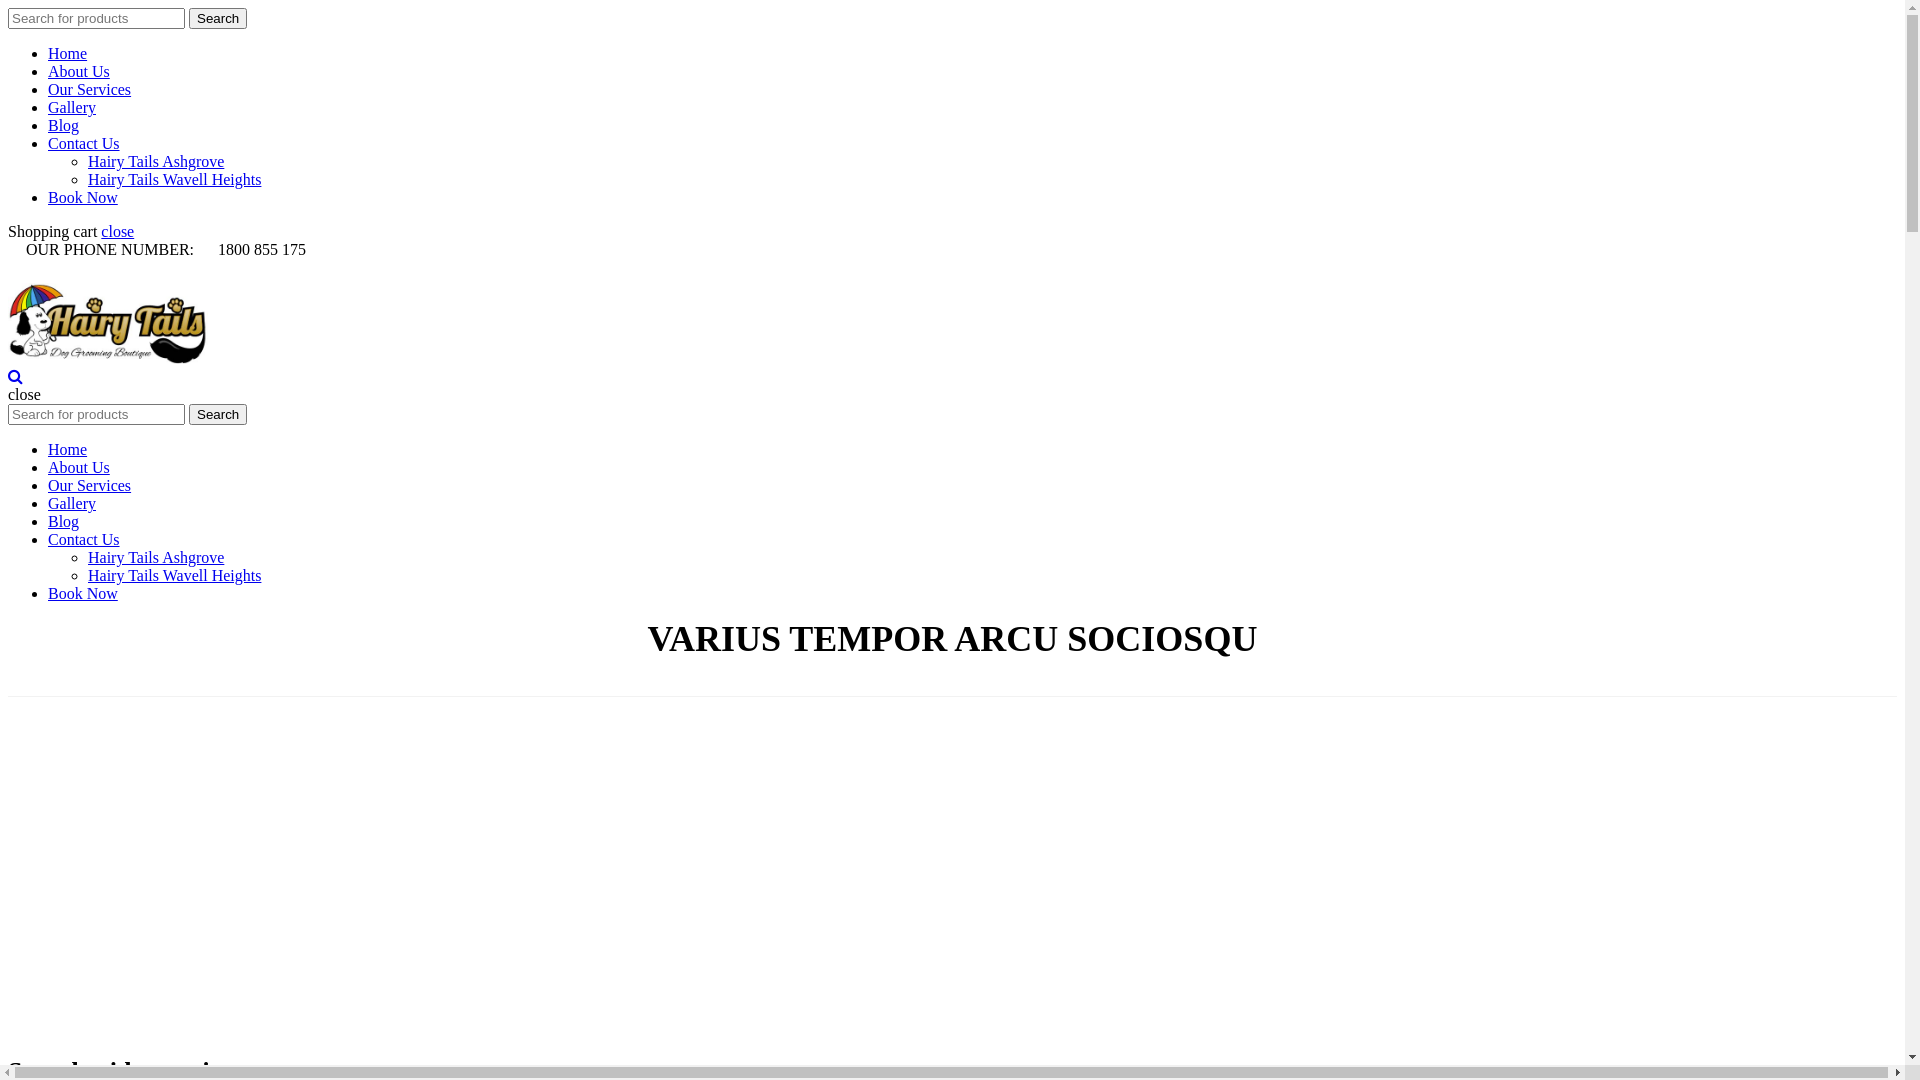  I want to click on Our Services, so click(90, 486).